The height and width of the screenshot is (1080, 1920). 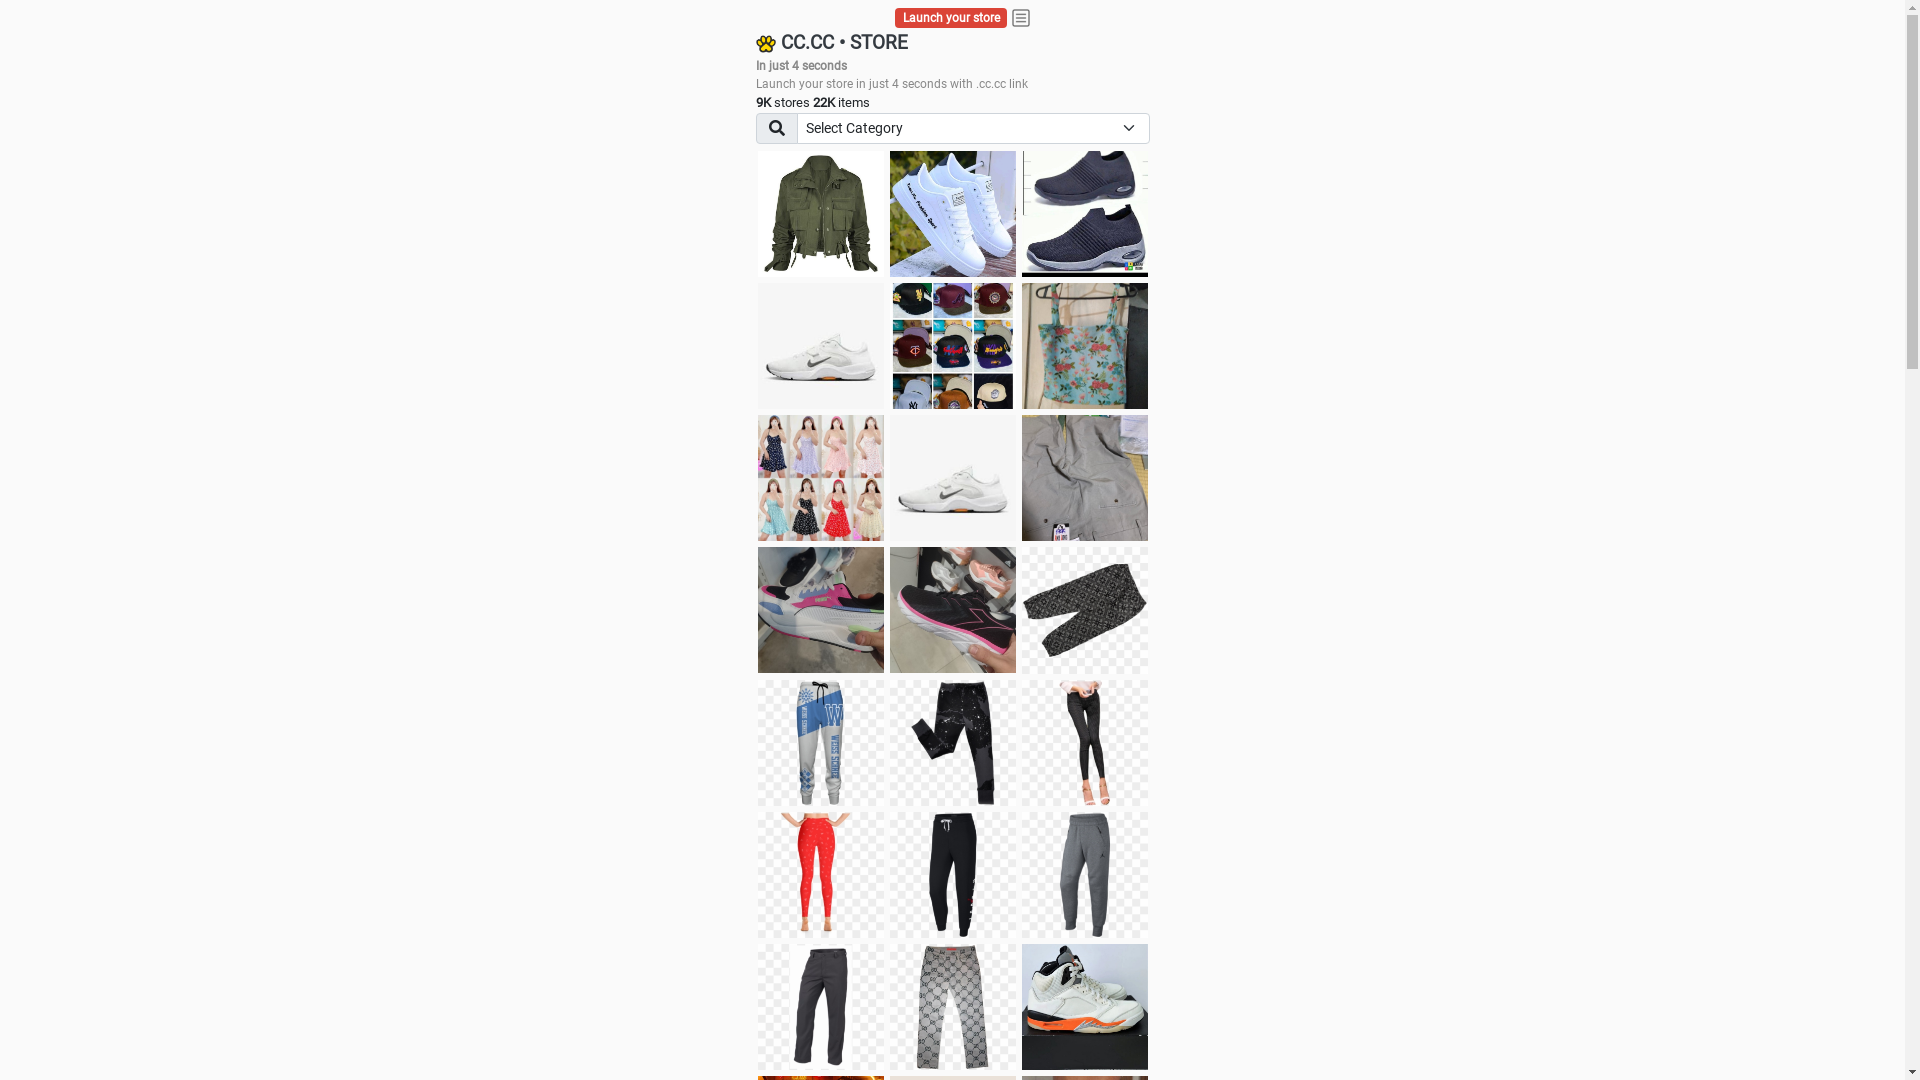 I want to click on Pant, so click(x=953, y=875).